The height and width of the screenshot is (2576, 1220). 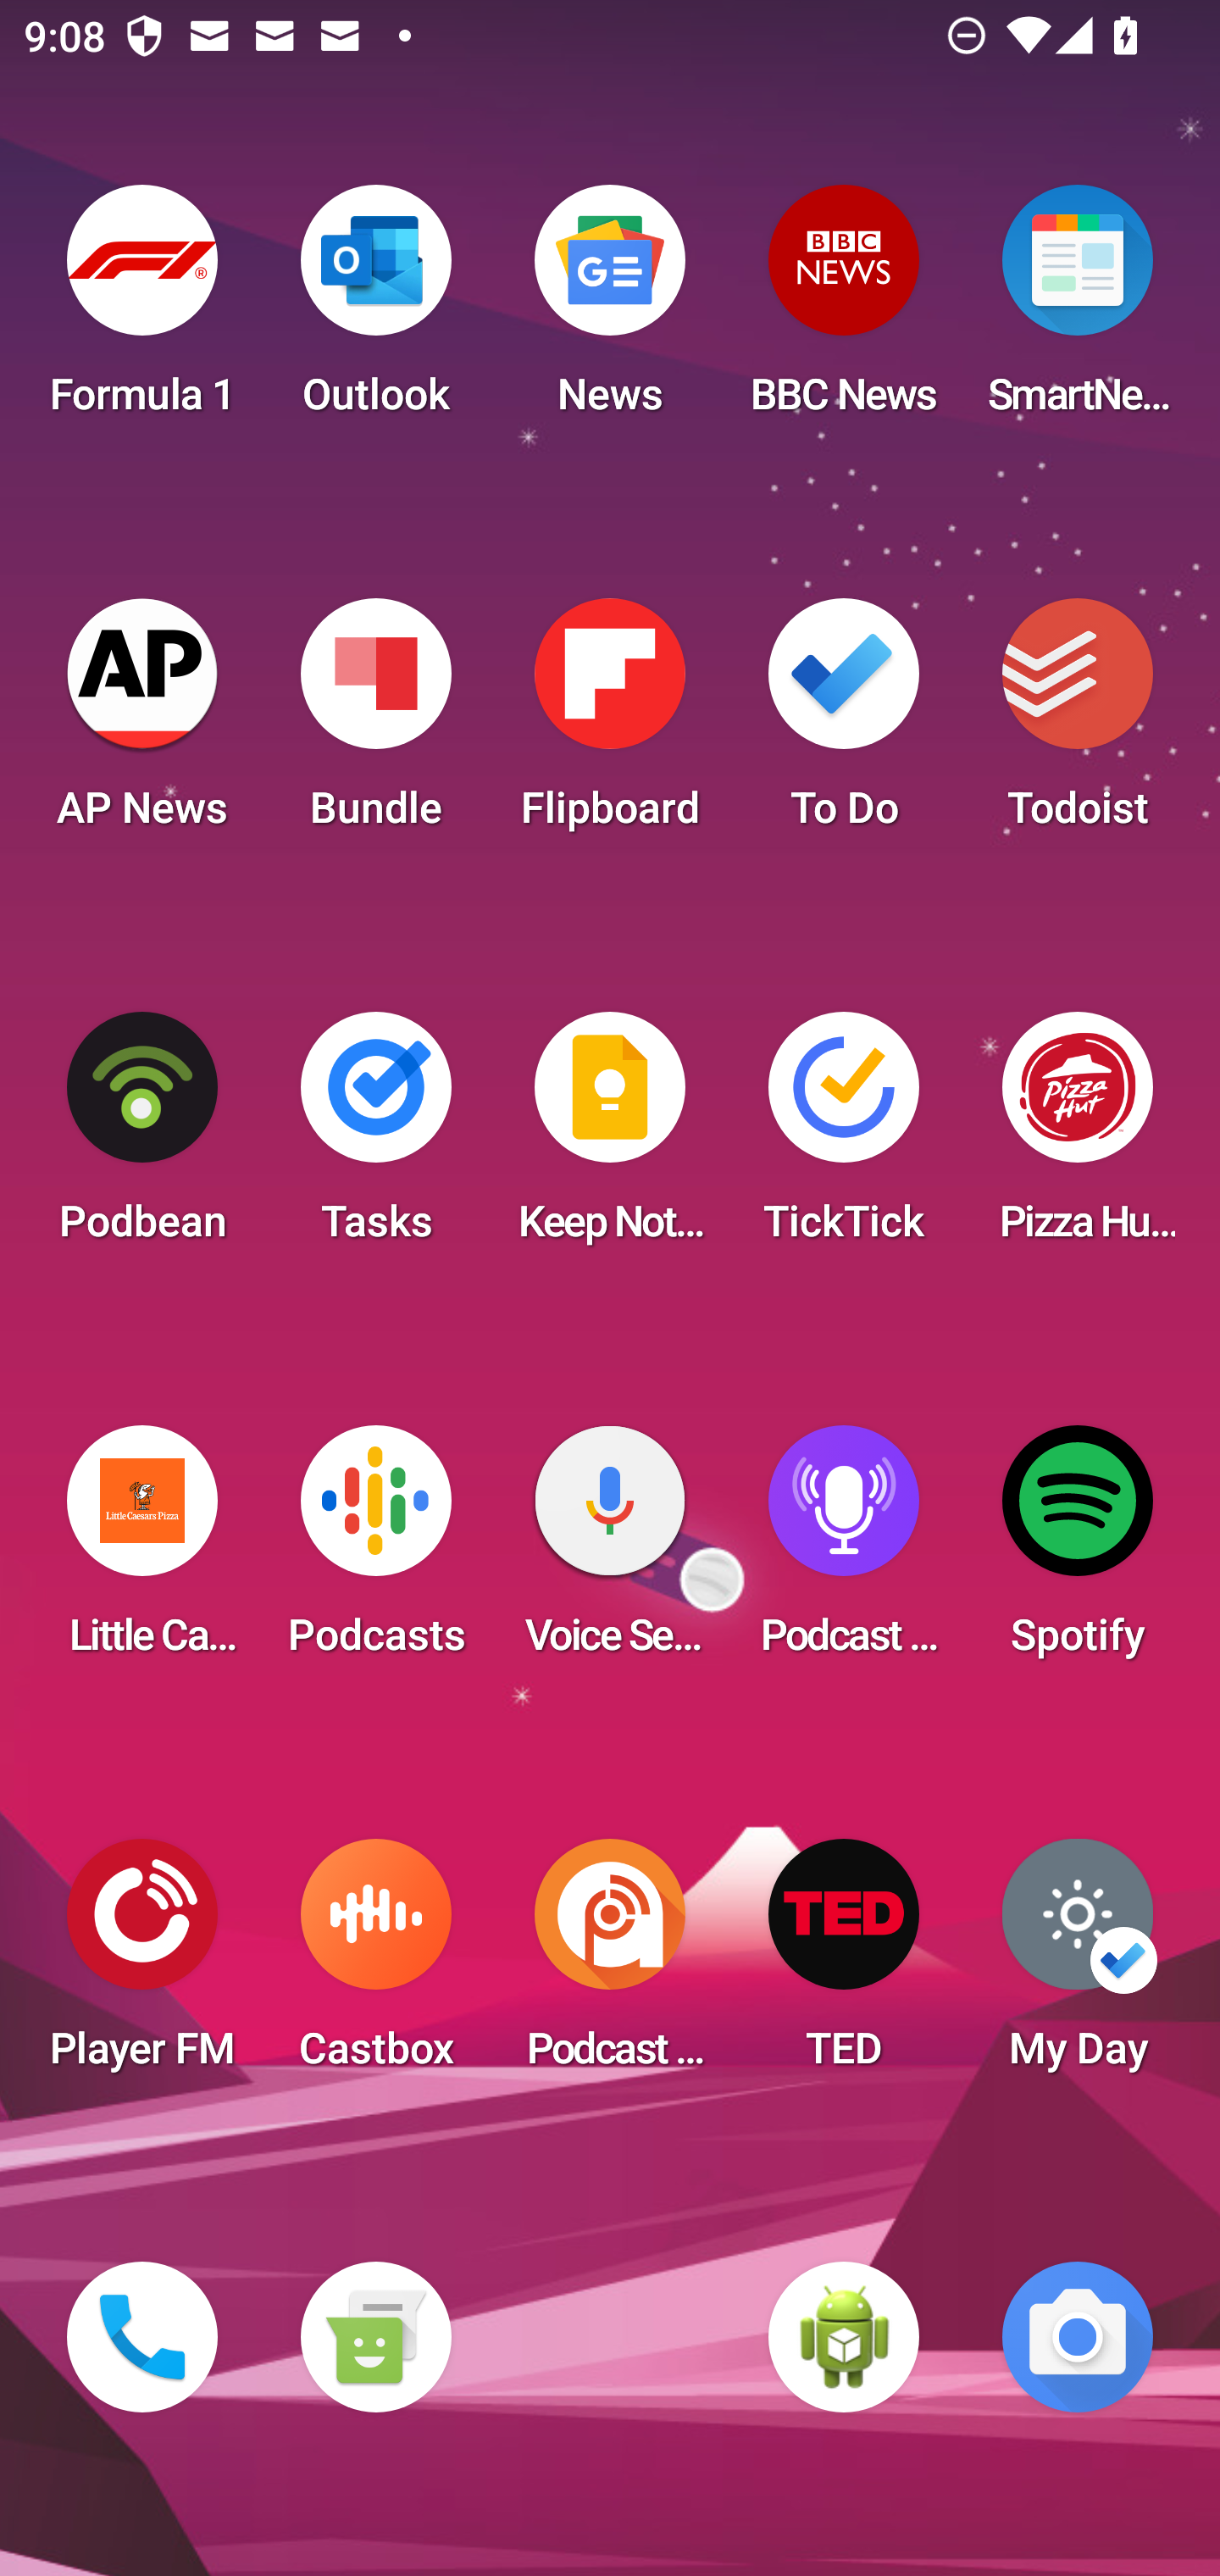 What do you see at coordinates (844, 2337) in the screenshot?
I see `WebView Browser Tester` at bounding box center [844, 2337].